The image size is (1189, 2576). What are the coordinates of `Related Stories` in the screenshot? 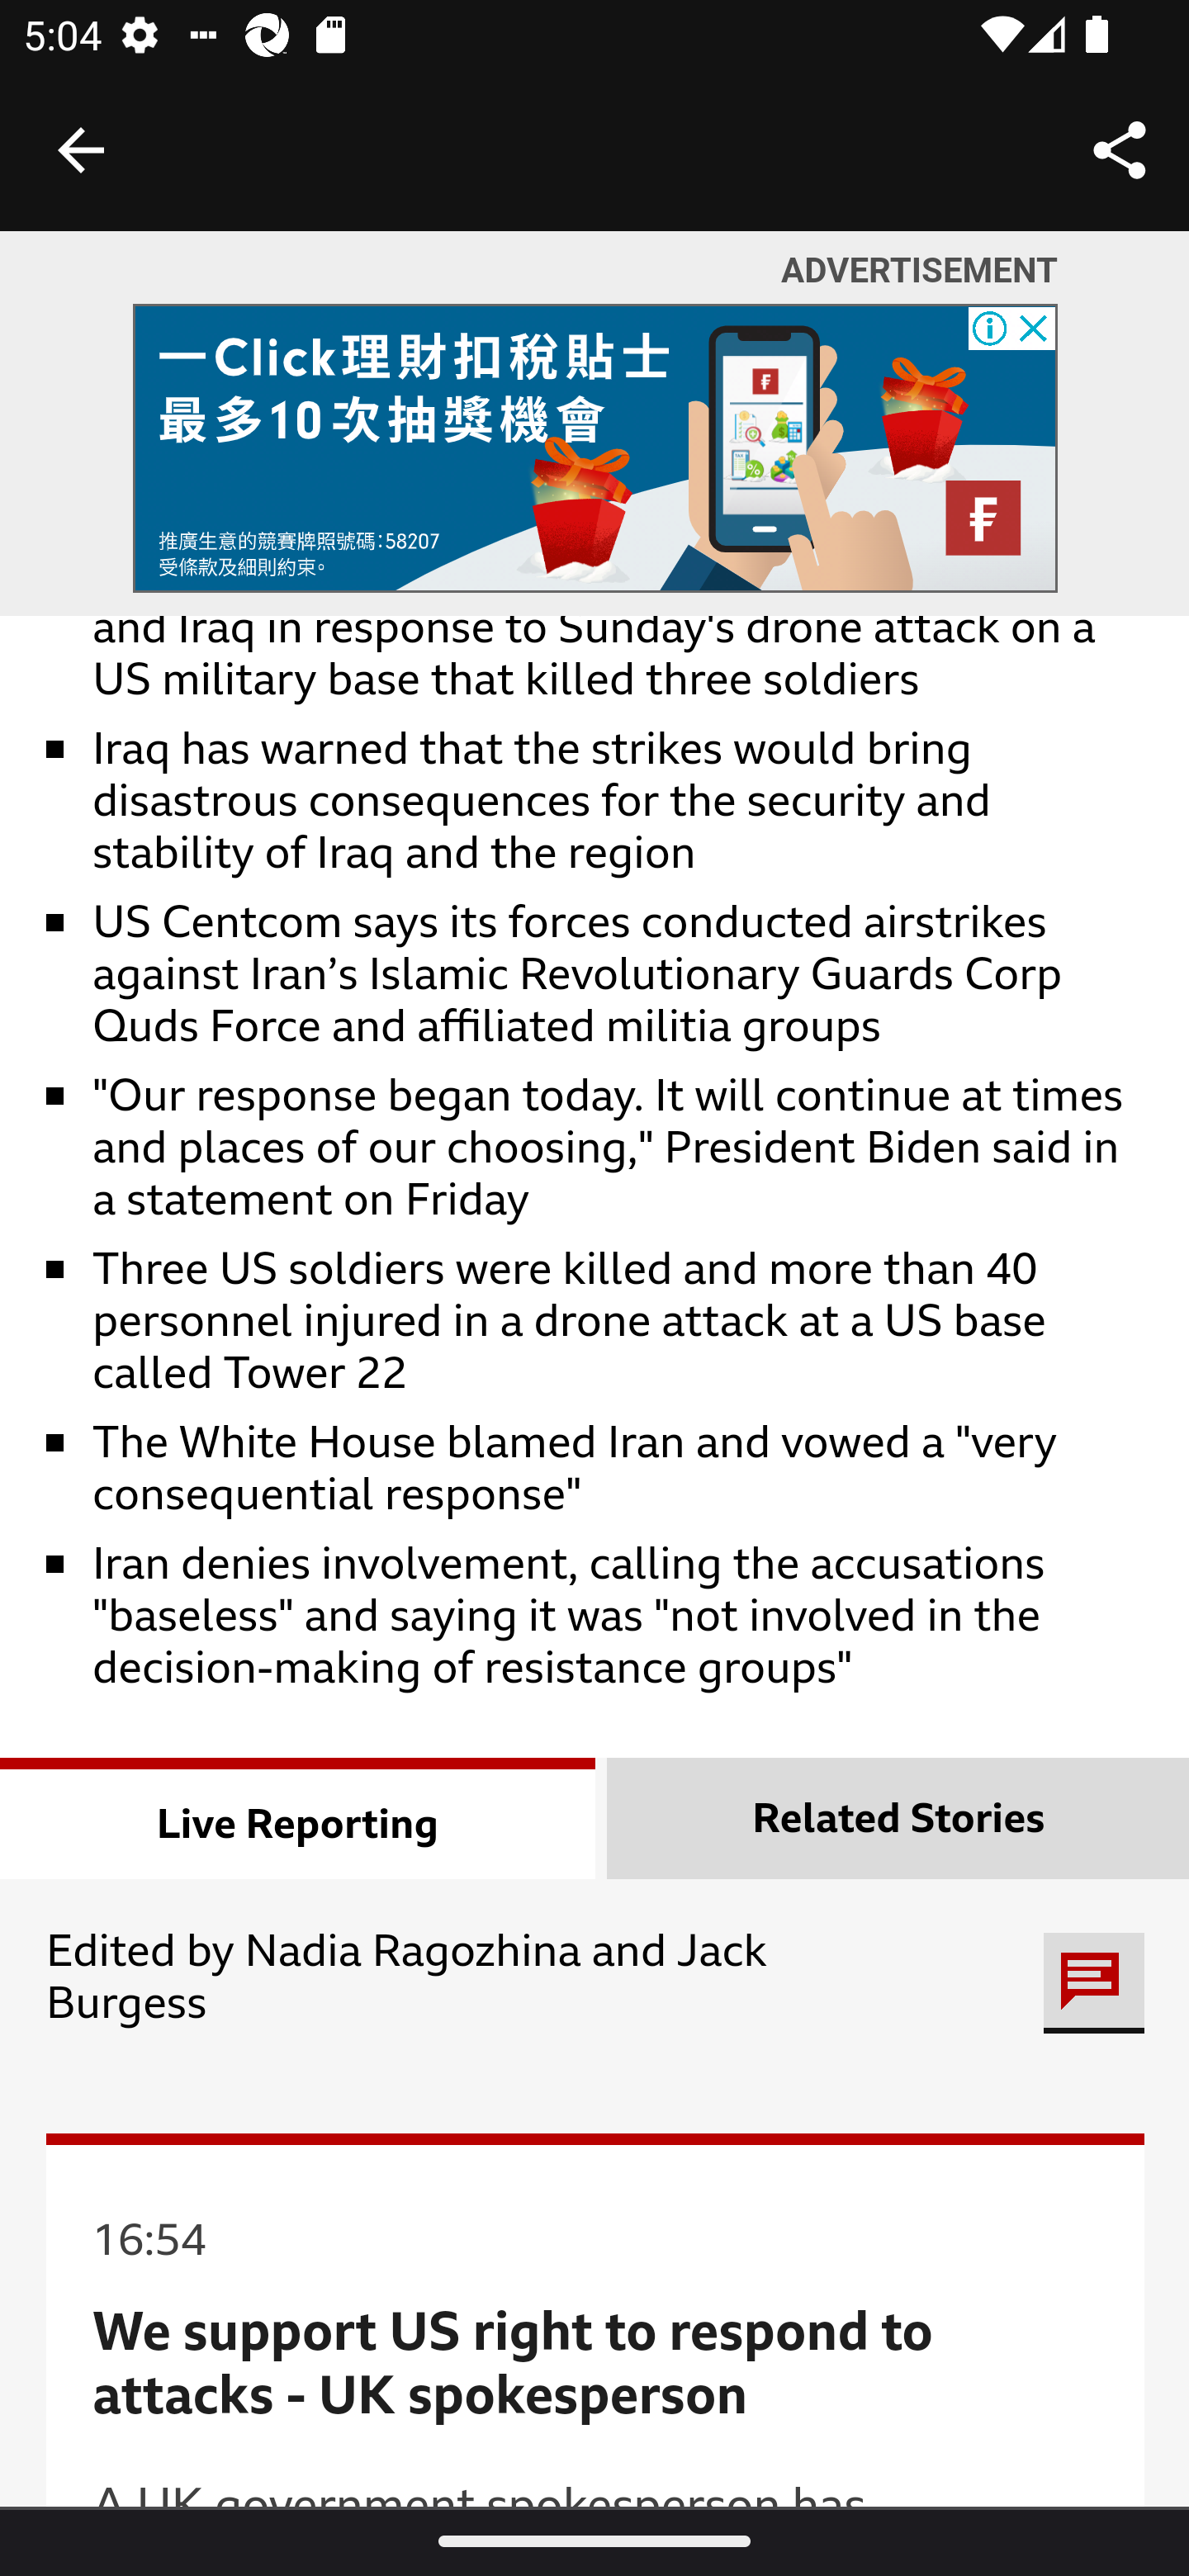 It's located at (898, 1820).